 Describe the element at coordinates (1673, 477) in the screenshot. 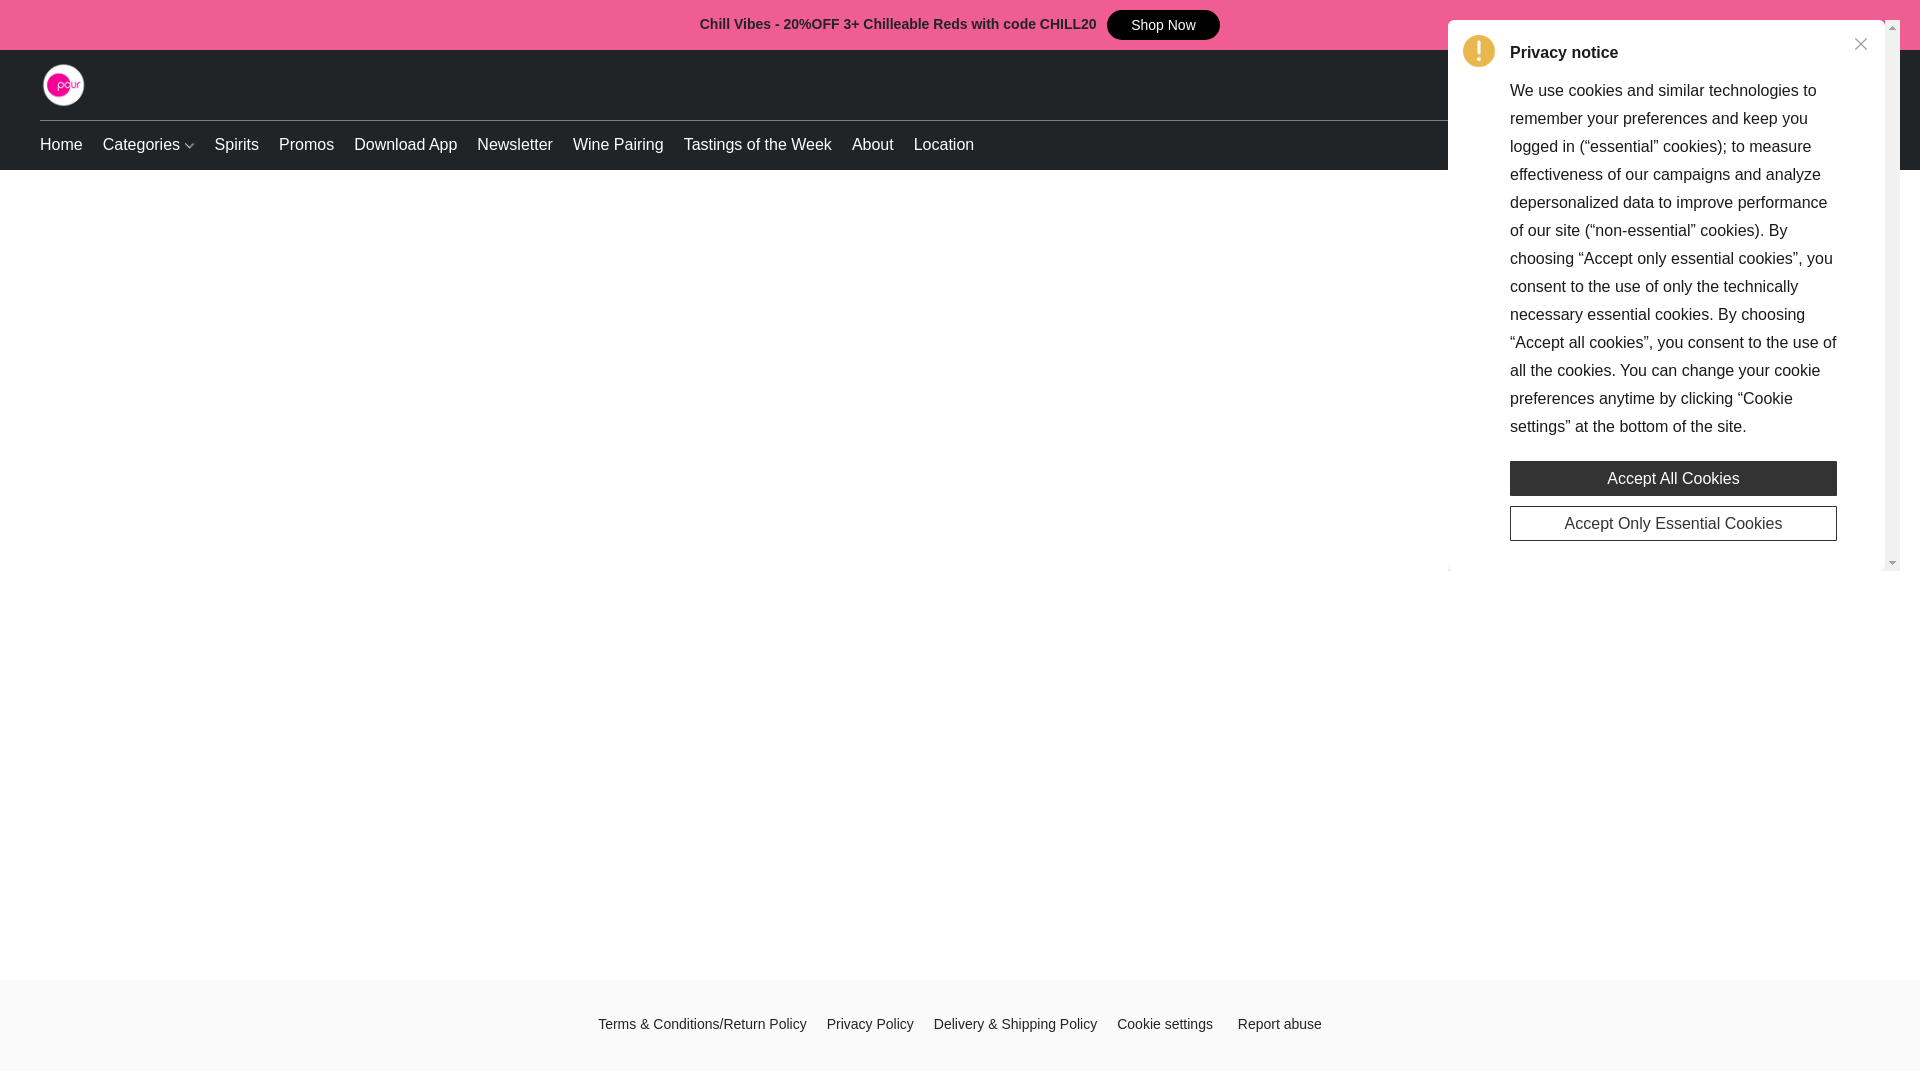

I see `Accept All Cookies` at that location.